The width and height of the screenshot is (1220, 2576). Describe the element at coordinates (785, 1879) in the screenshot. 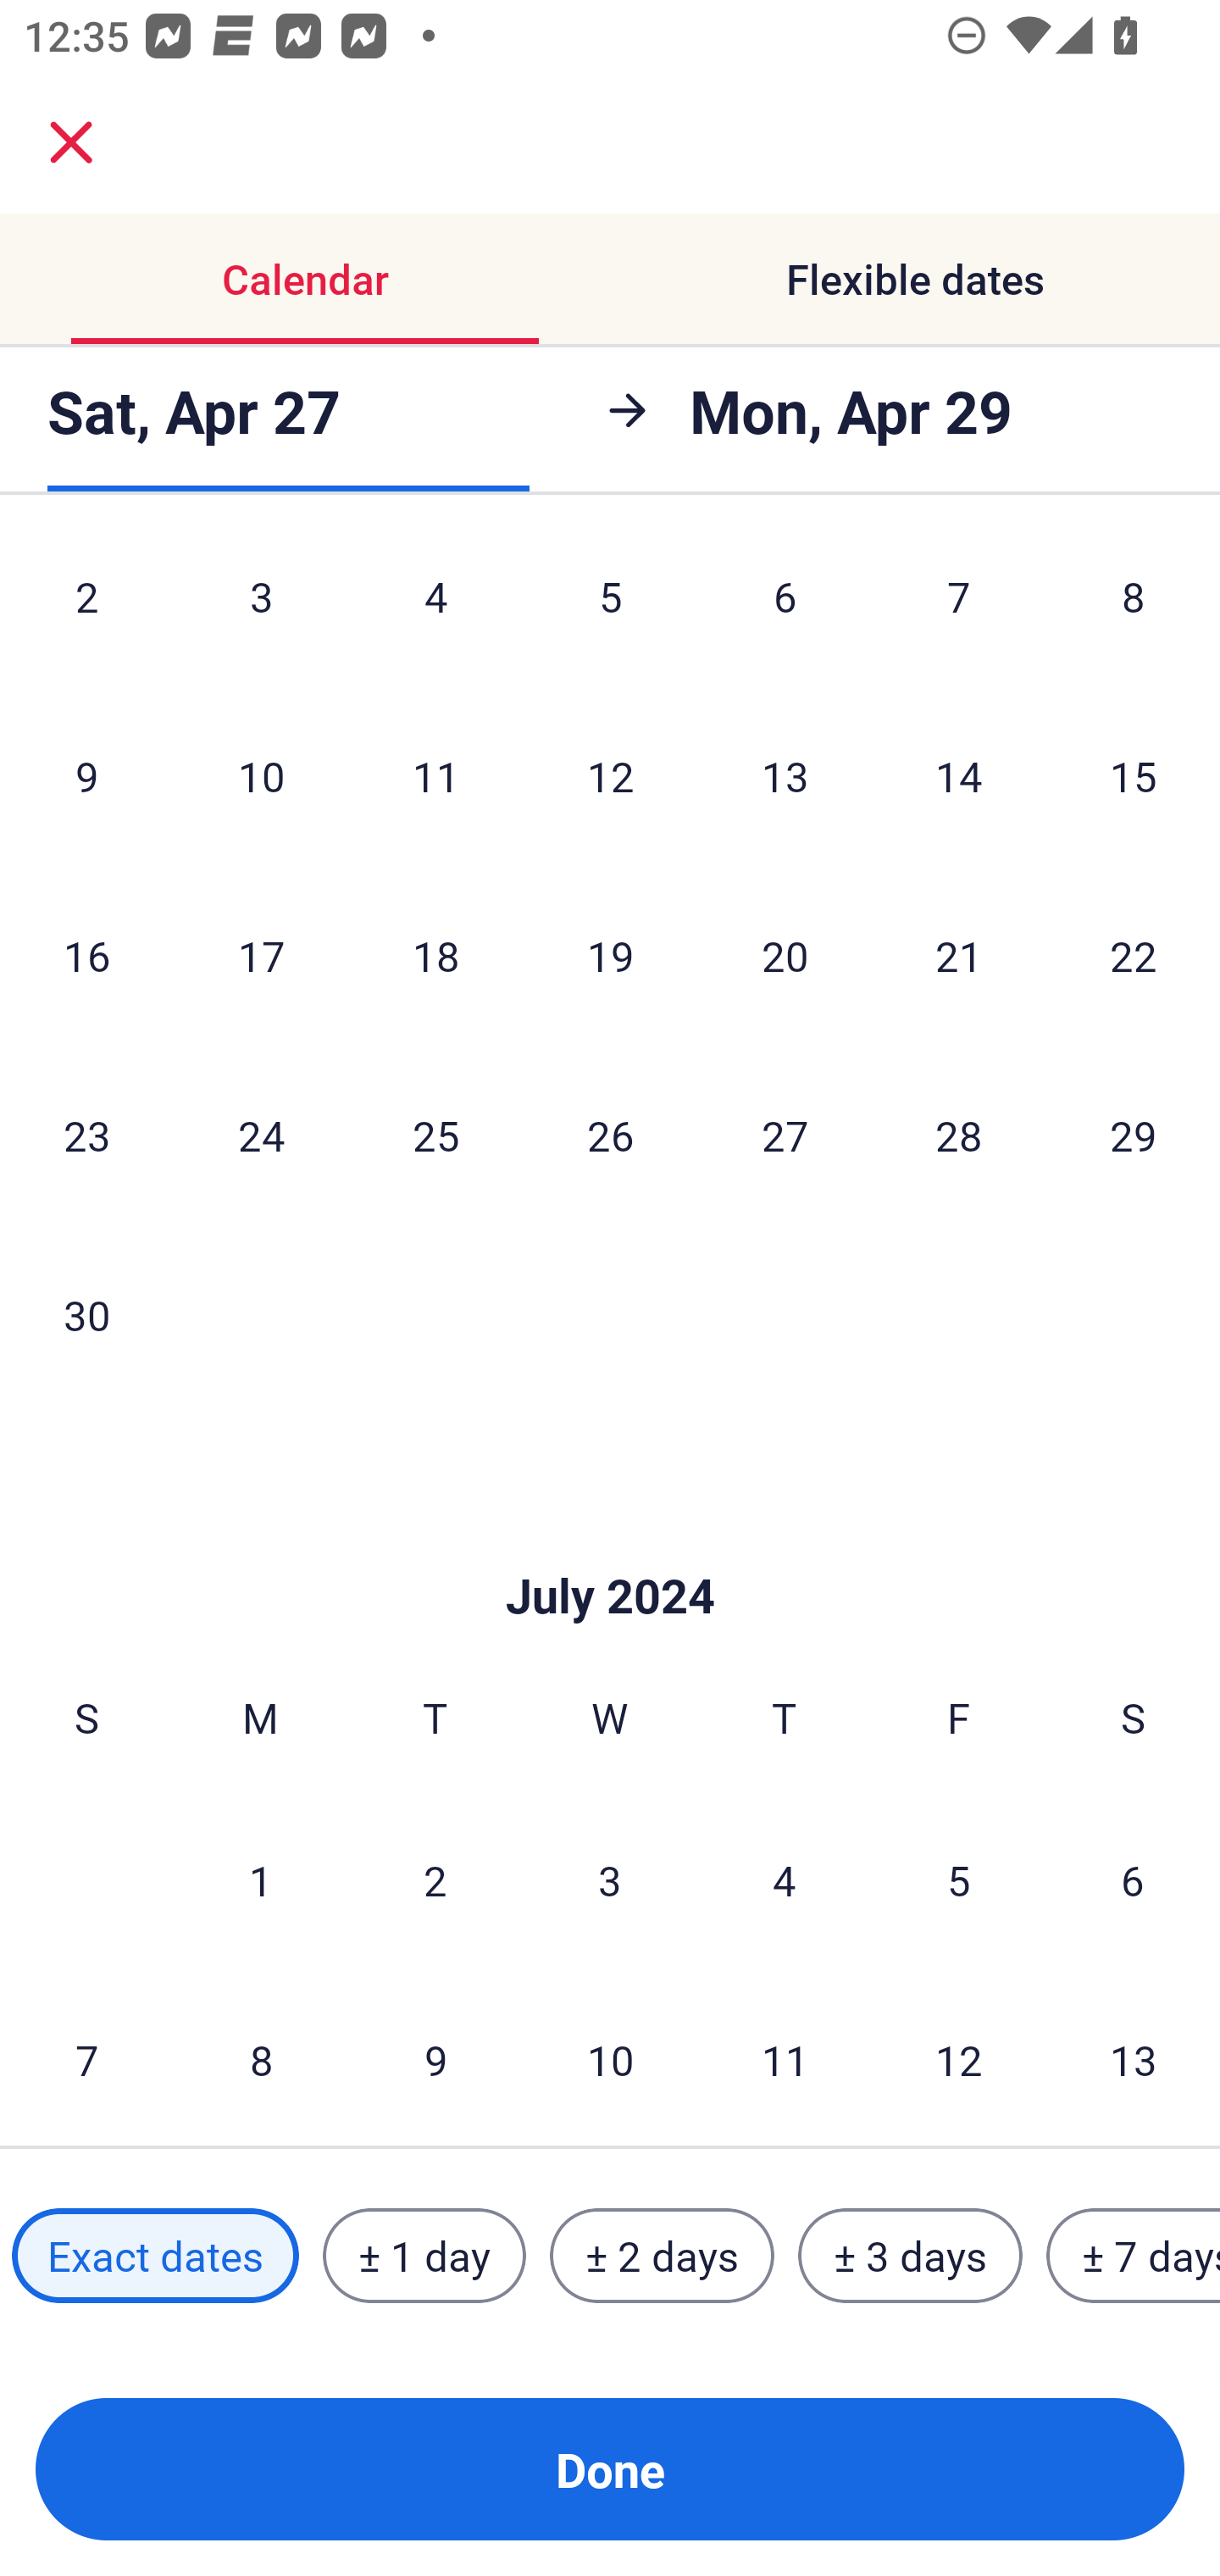

I see `4 Thursday, July 4, 2024` at that location.